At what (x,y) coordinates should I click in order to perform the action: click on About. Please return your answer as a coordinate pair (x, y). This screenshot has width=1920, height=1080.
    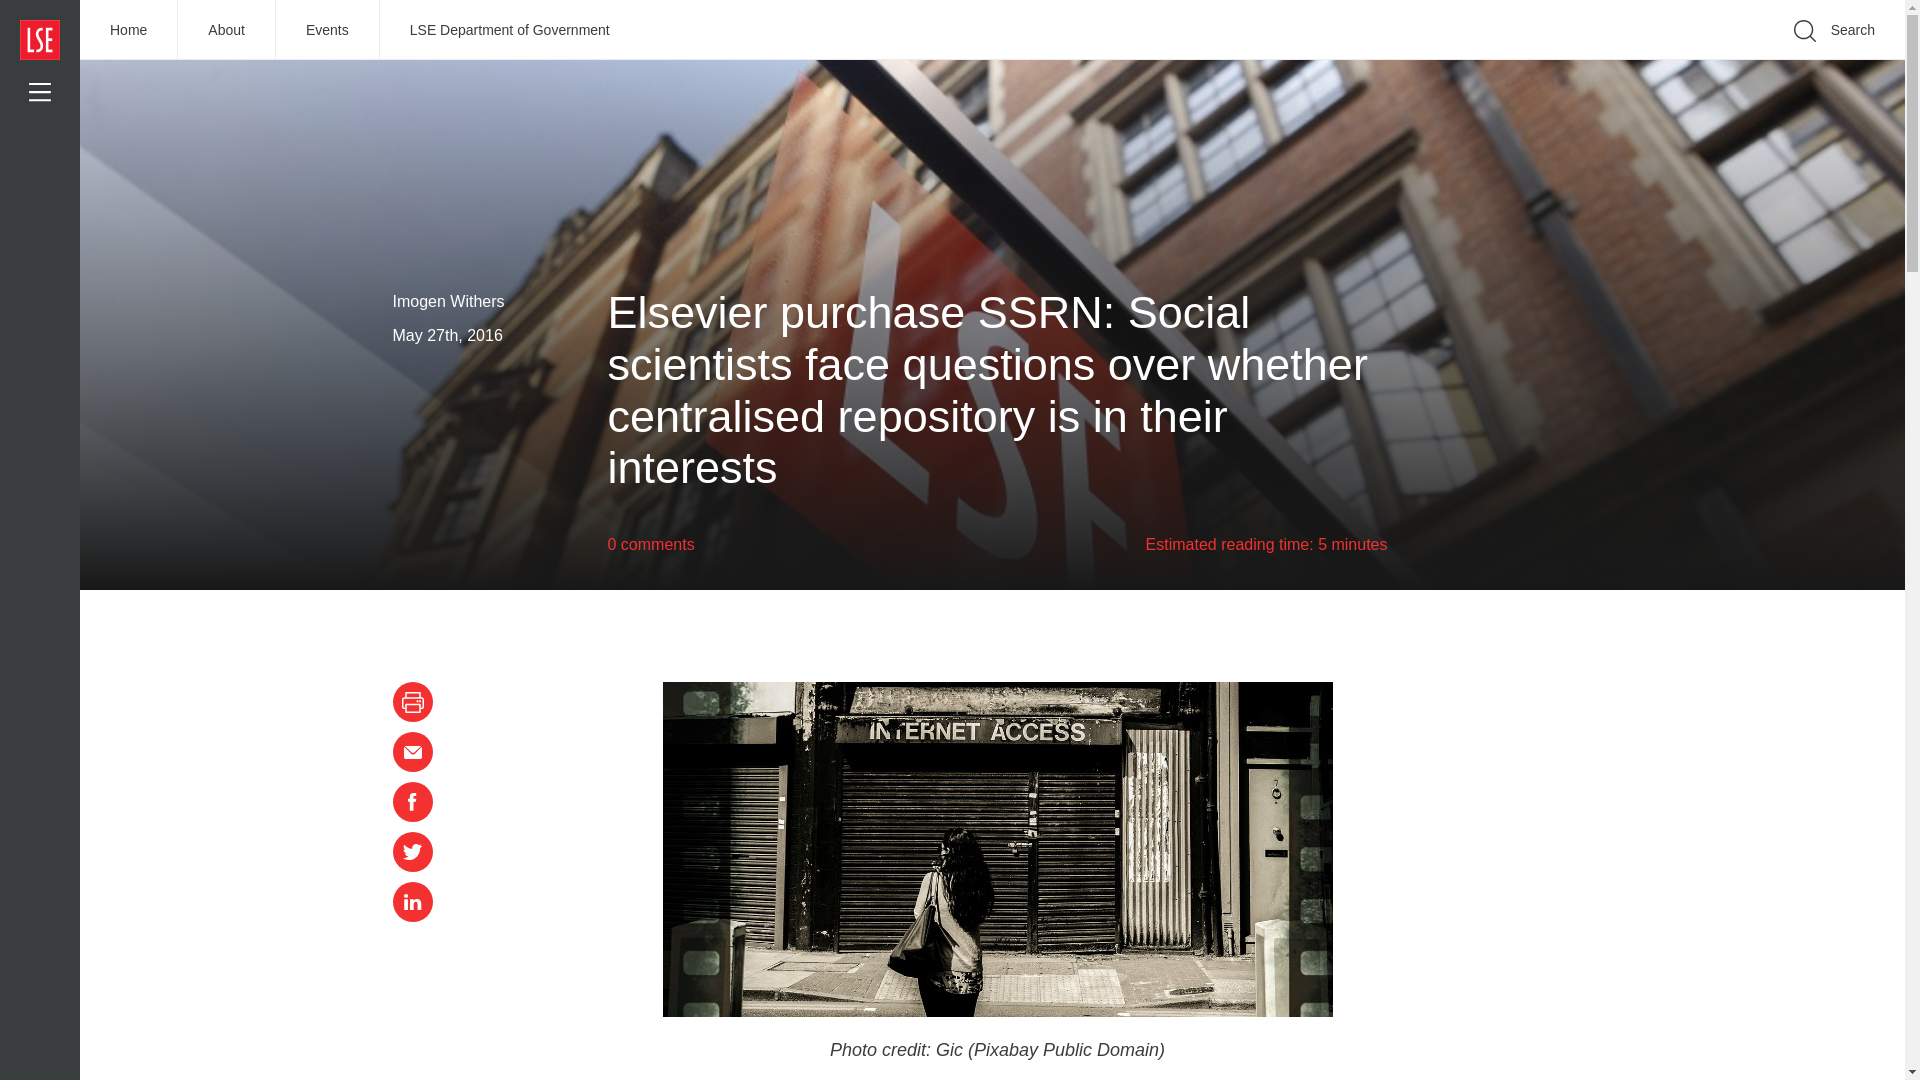
    Looking at the image, I should click on (227, 30).